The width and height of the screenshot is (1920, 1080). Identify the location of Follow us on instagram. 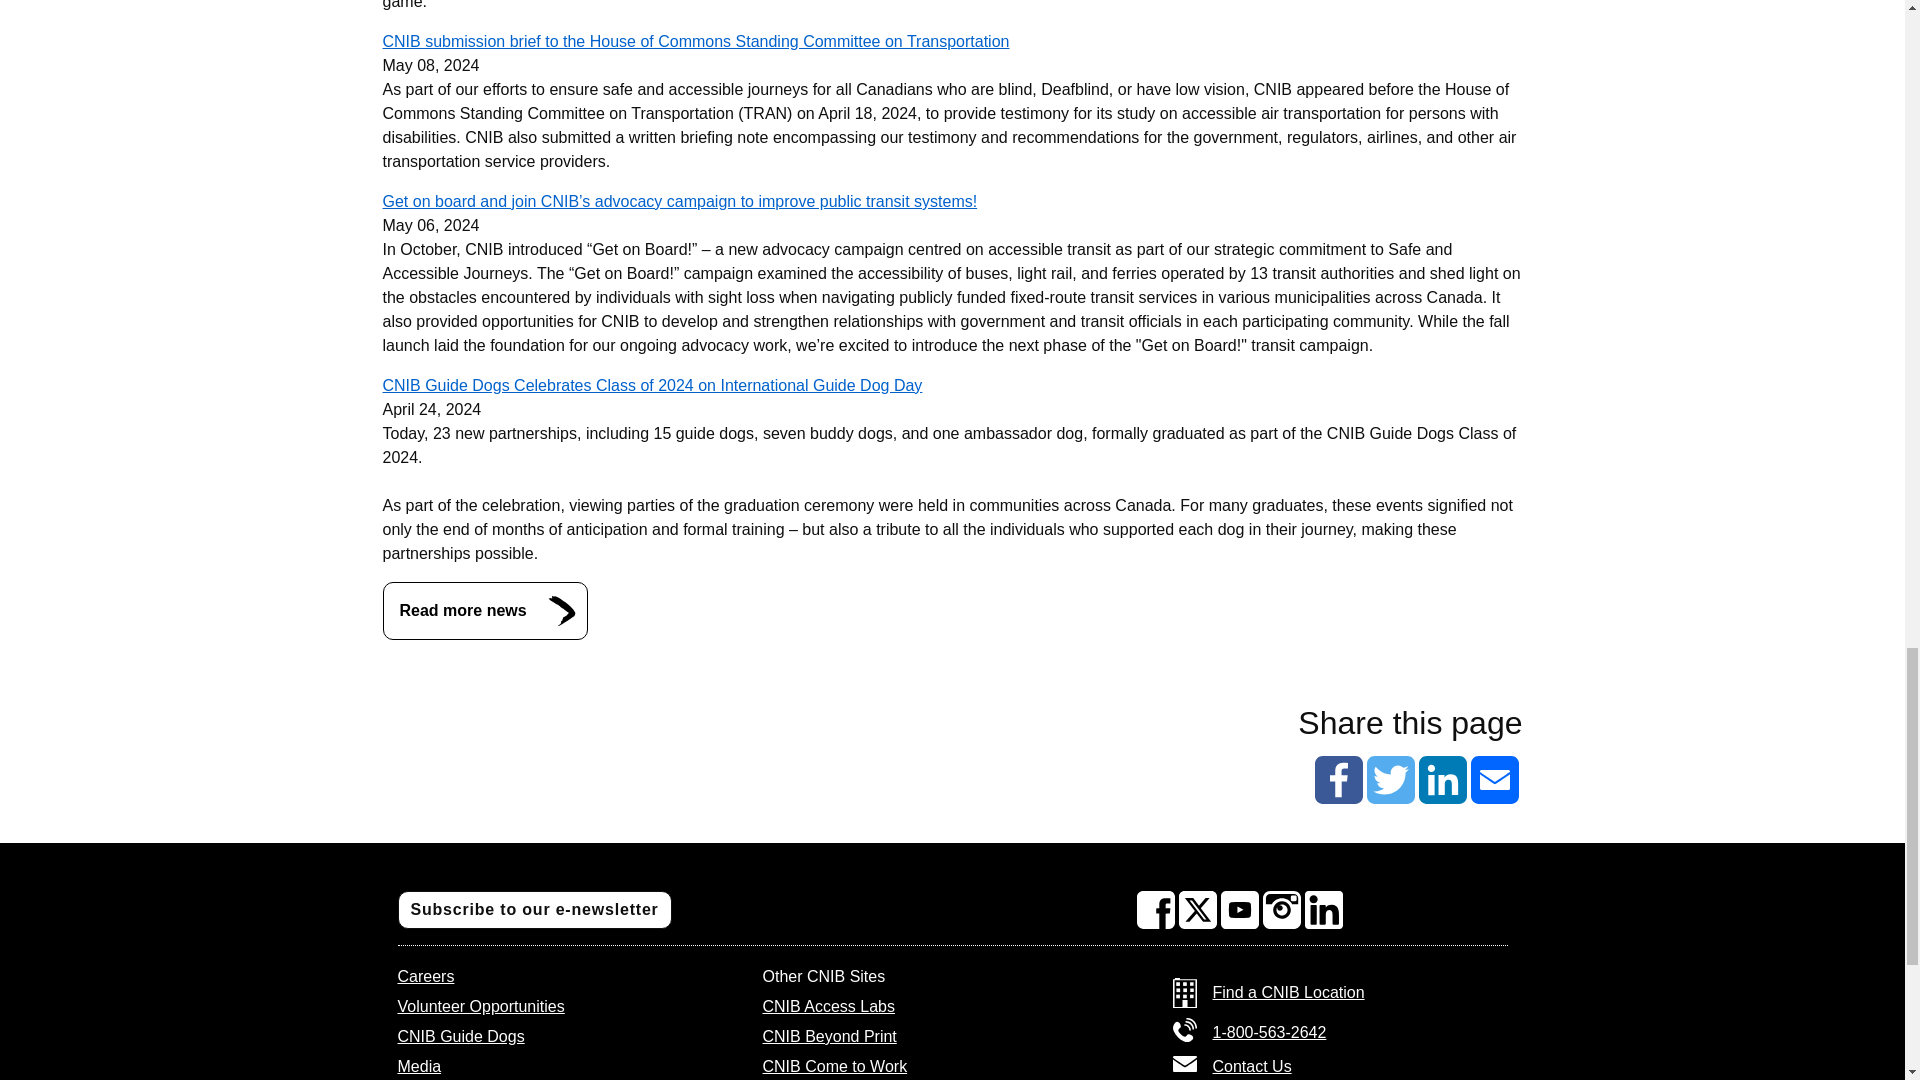
(1282, 910).